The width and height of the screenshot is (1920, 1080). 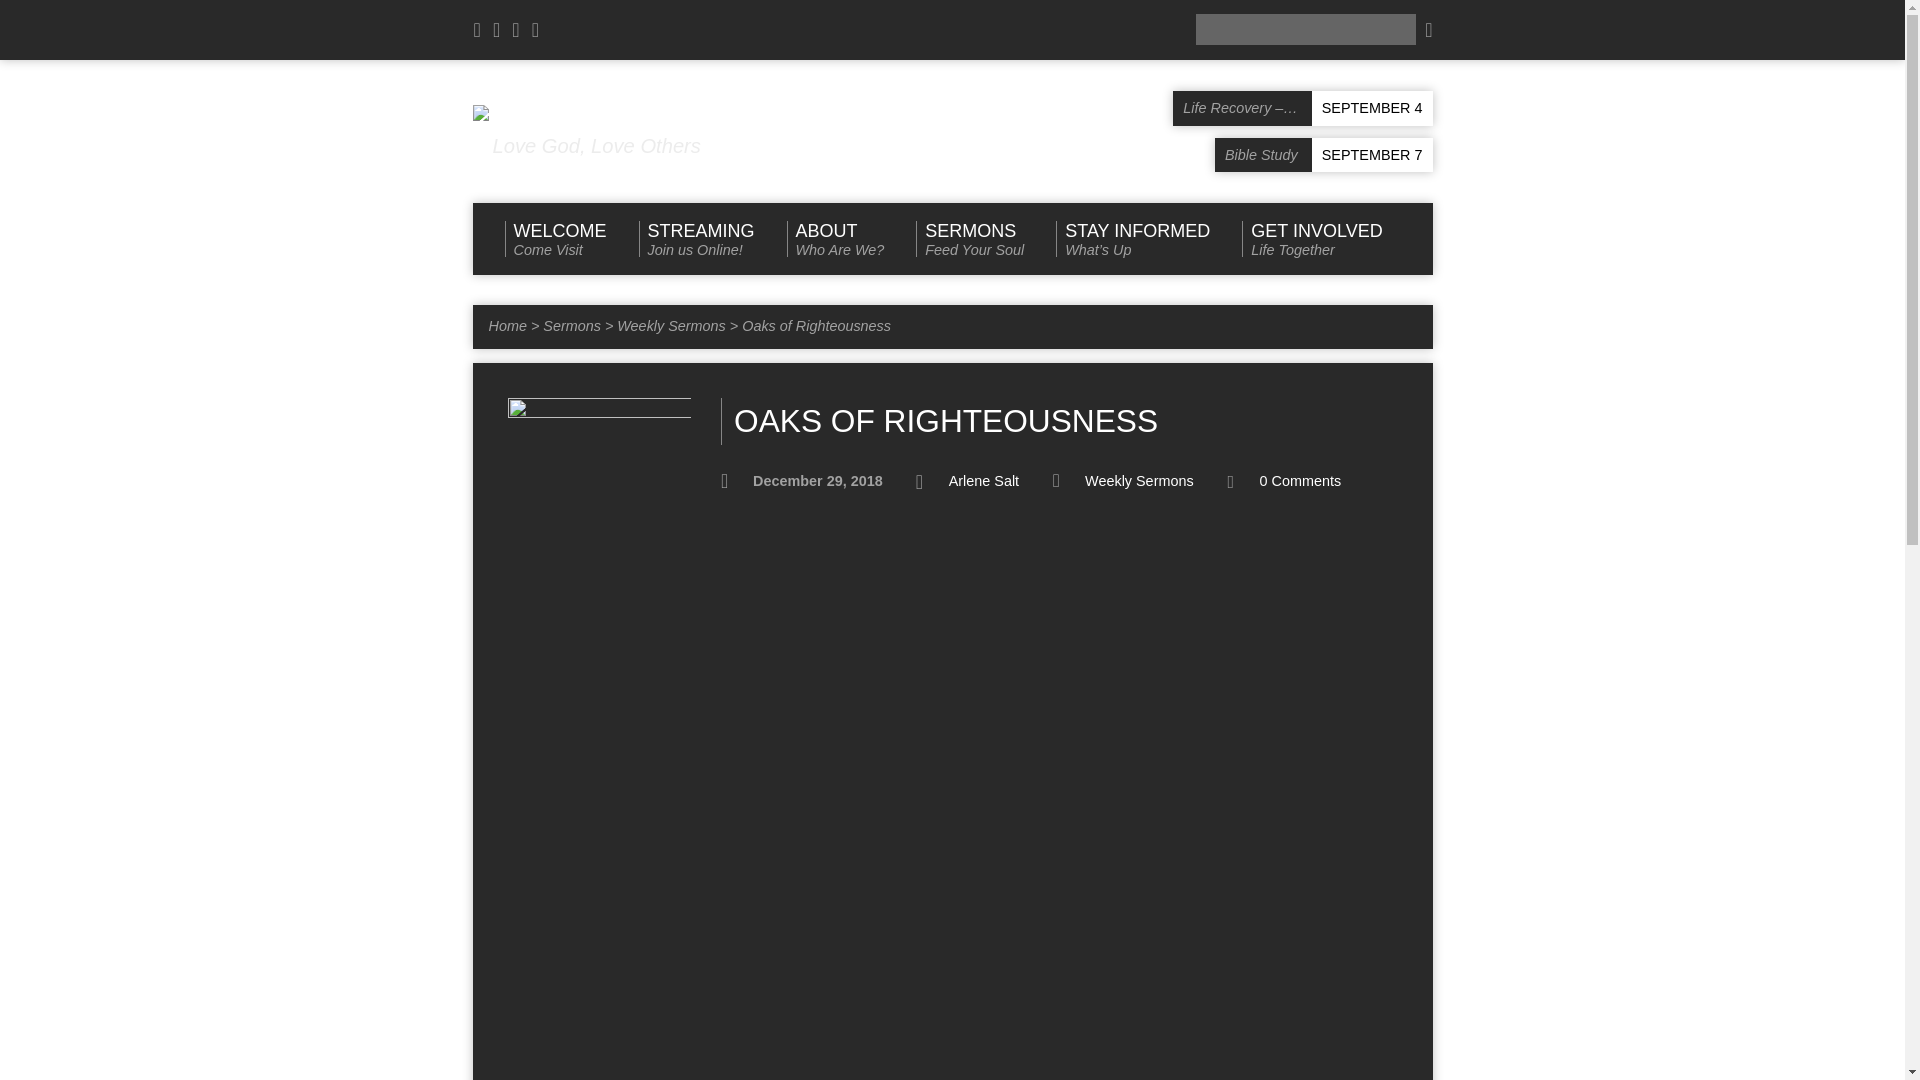 What do you see at coordinates (836, 239) in the screenshot?
I see `Who Are We?` at bounding box center [836, 239].